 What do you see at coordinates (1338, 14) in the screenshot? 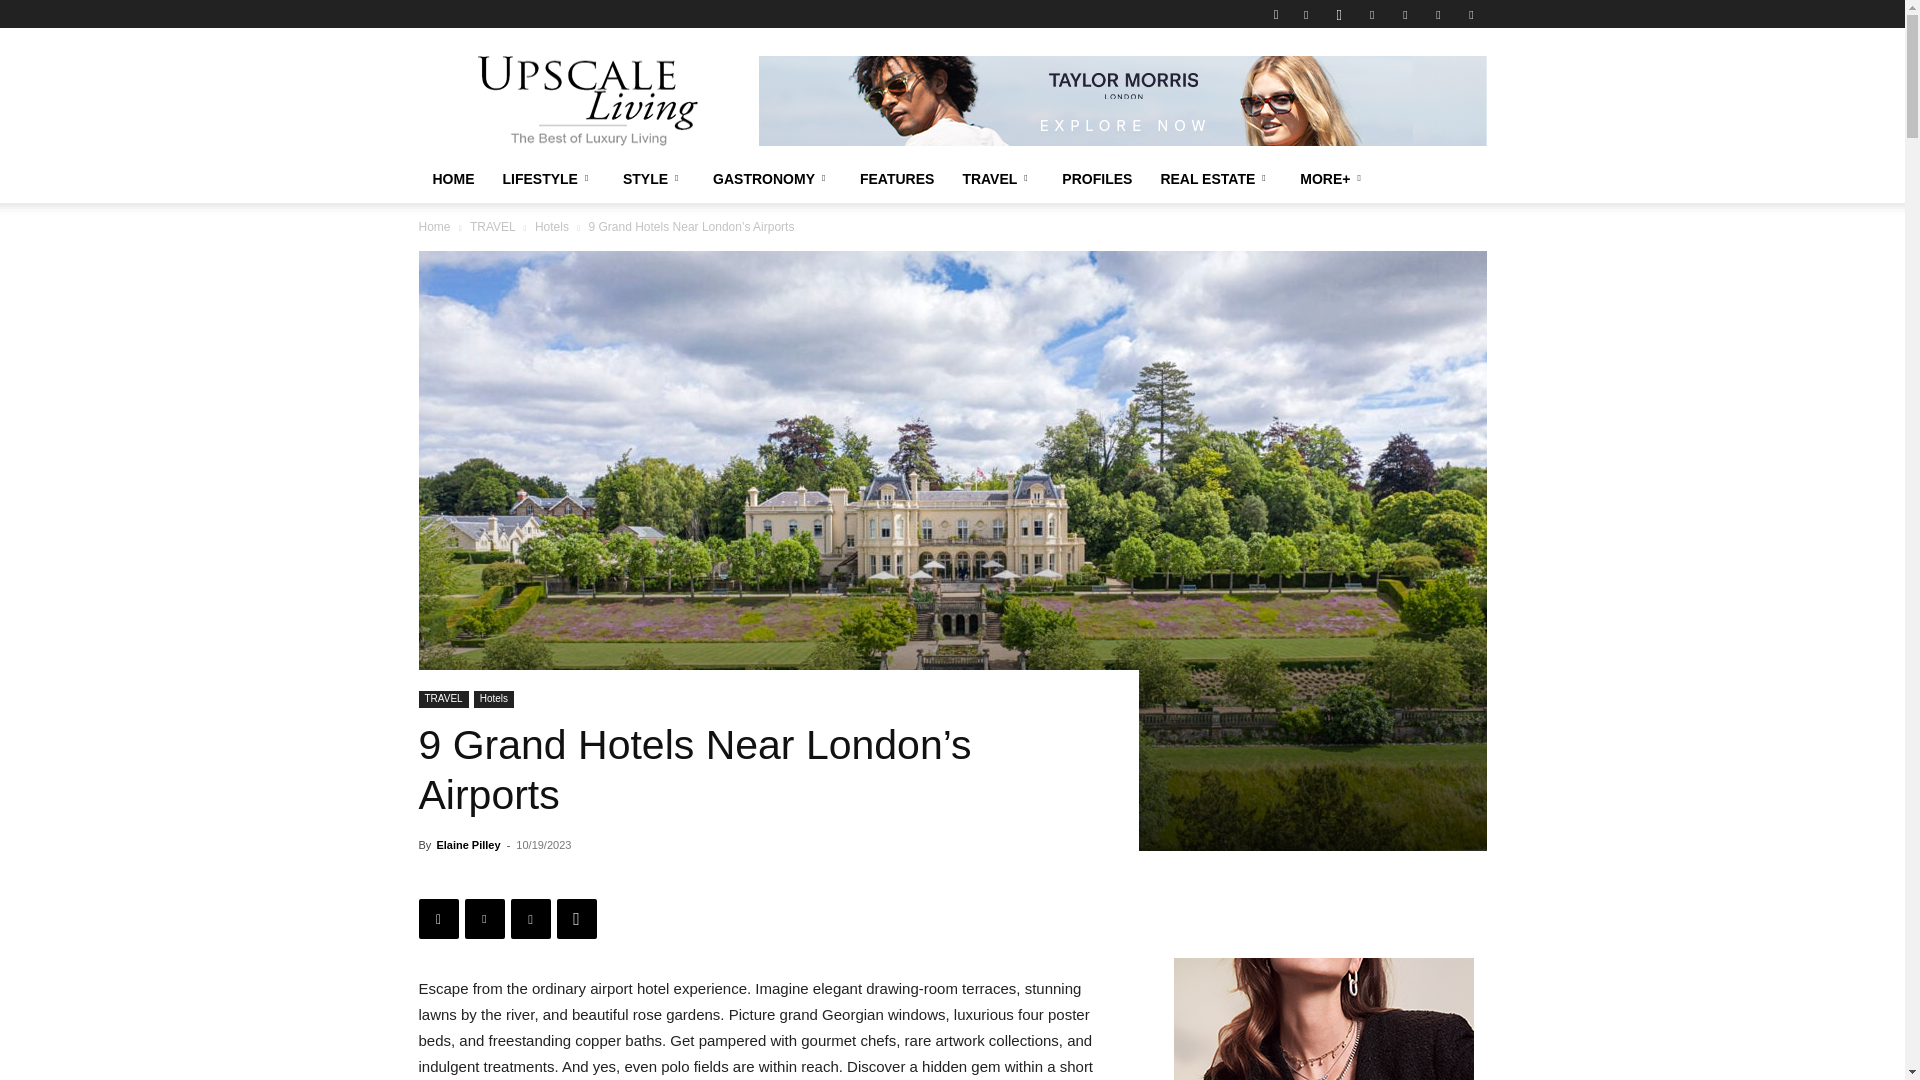
I see `Instagram` at bounding box center [1338, 14].